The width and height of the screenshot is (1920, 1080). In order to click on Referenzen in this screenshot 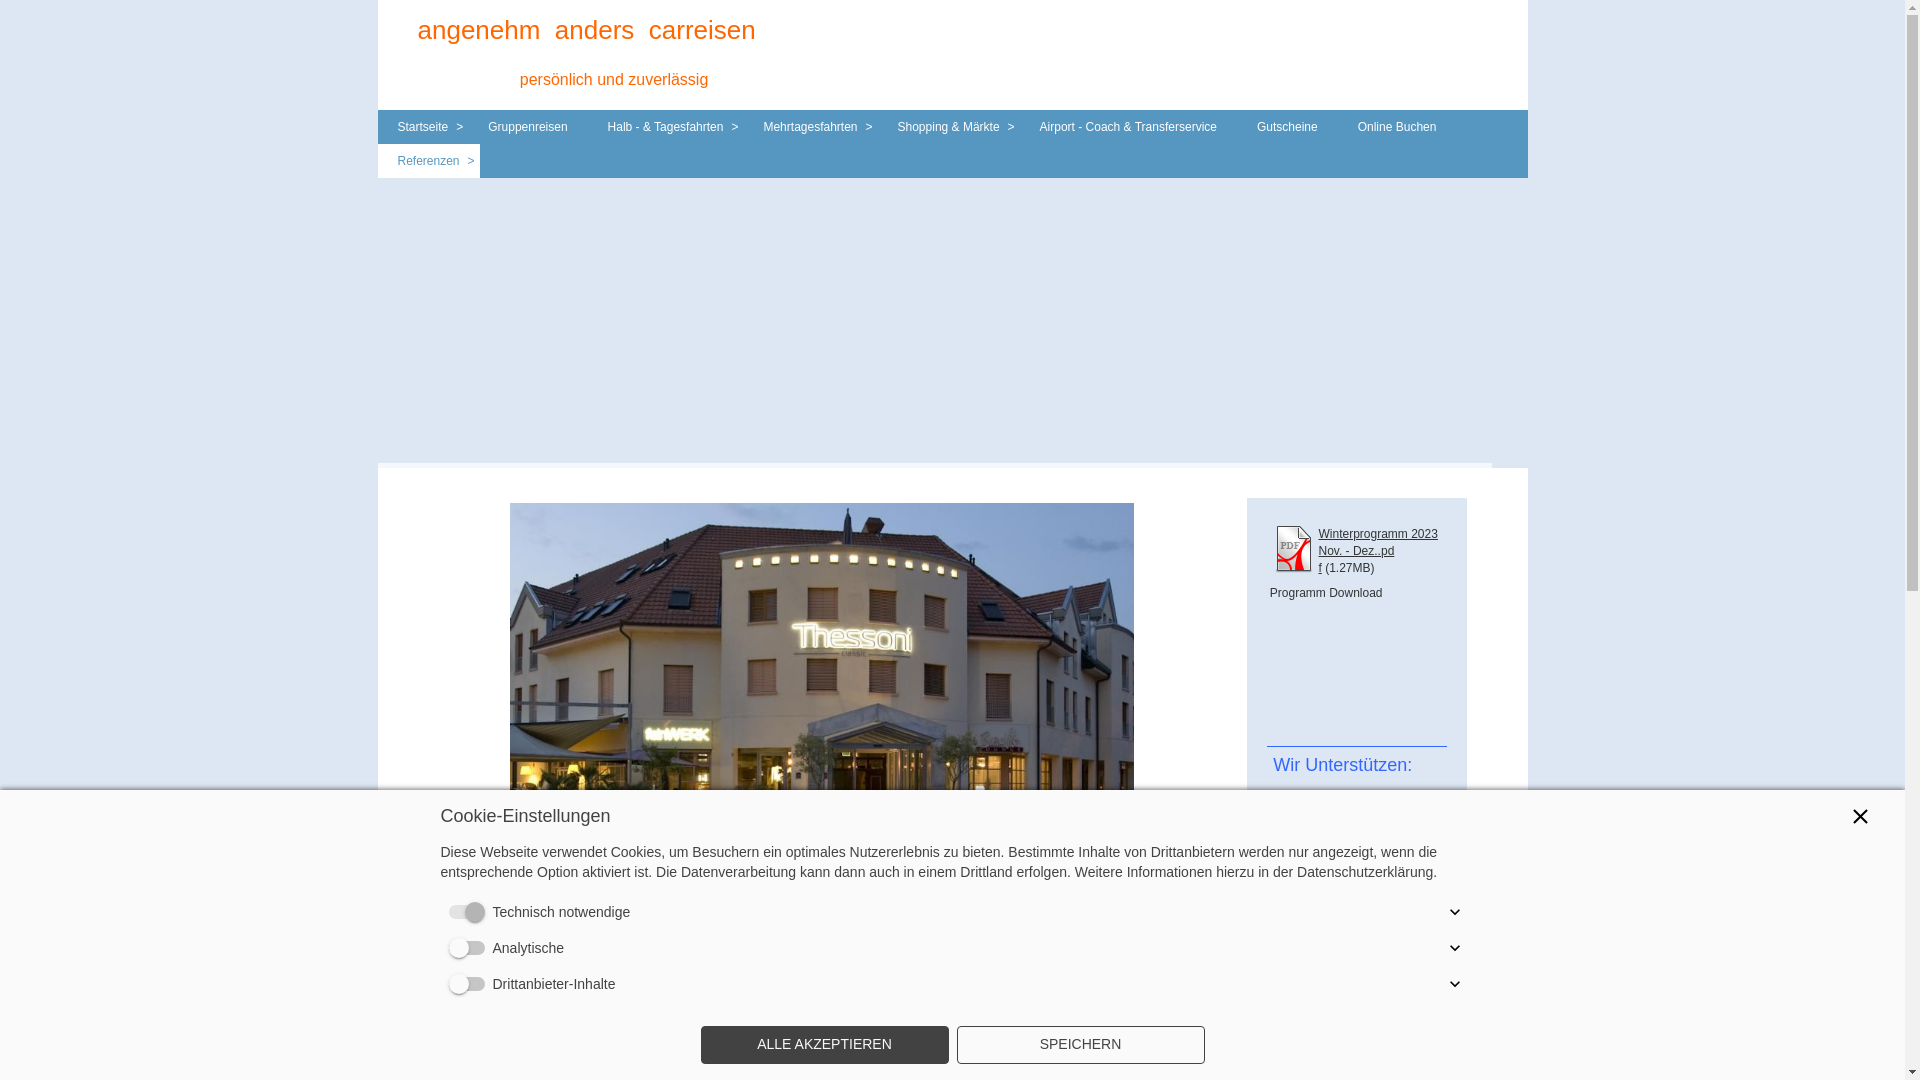, I will do `click(429, 161)`.